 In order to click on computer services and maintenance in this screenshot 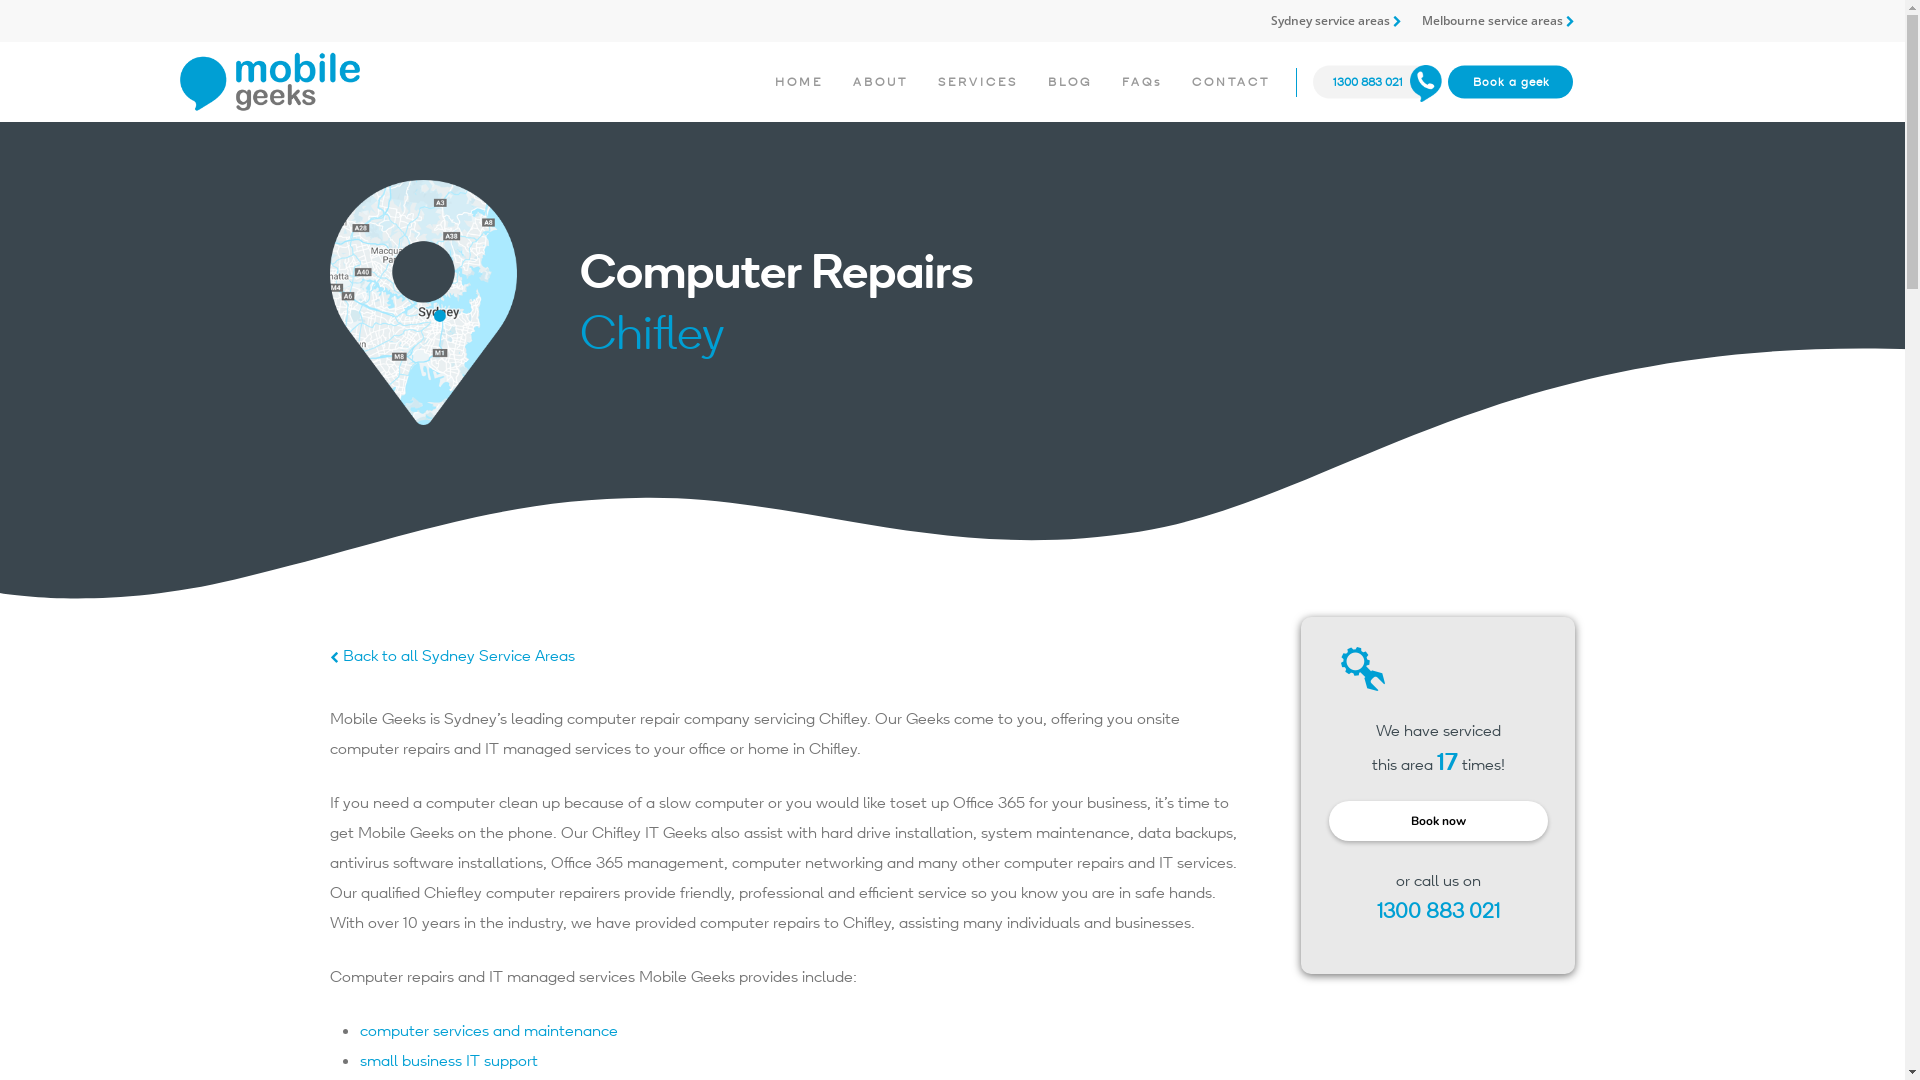, I will do `click(489, 1030)`.